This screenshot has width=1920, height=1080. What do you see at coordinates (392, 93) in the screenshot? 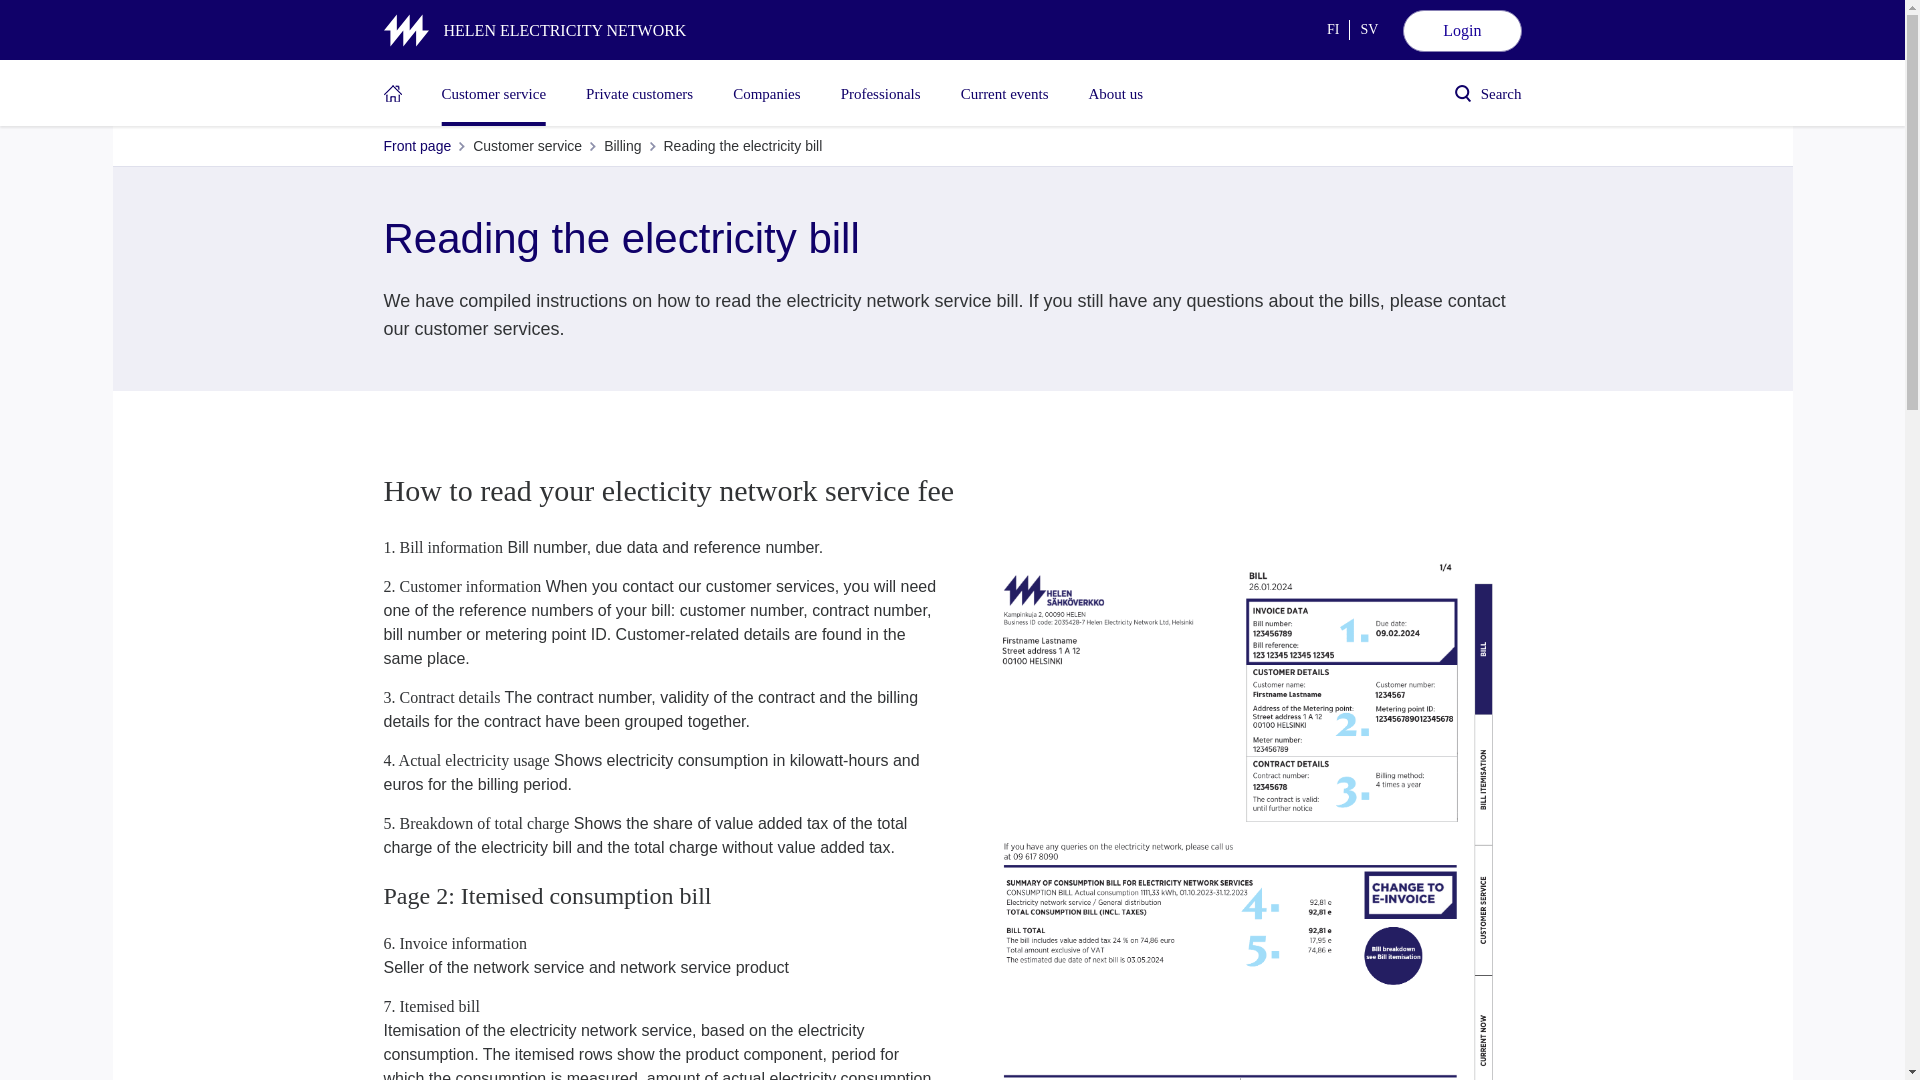
I see `Home` at bounding box center [392, 93].